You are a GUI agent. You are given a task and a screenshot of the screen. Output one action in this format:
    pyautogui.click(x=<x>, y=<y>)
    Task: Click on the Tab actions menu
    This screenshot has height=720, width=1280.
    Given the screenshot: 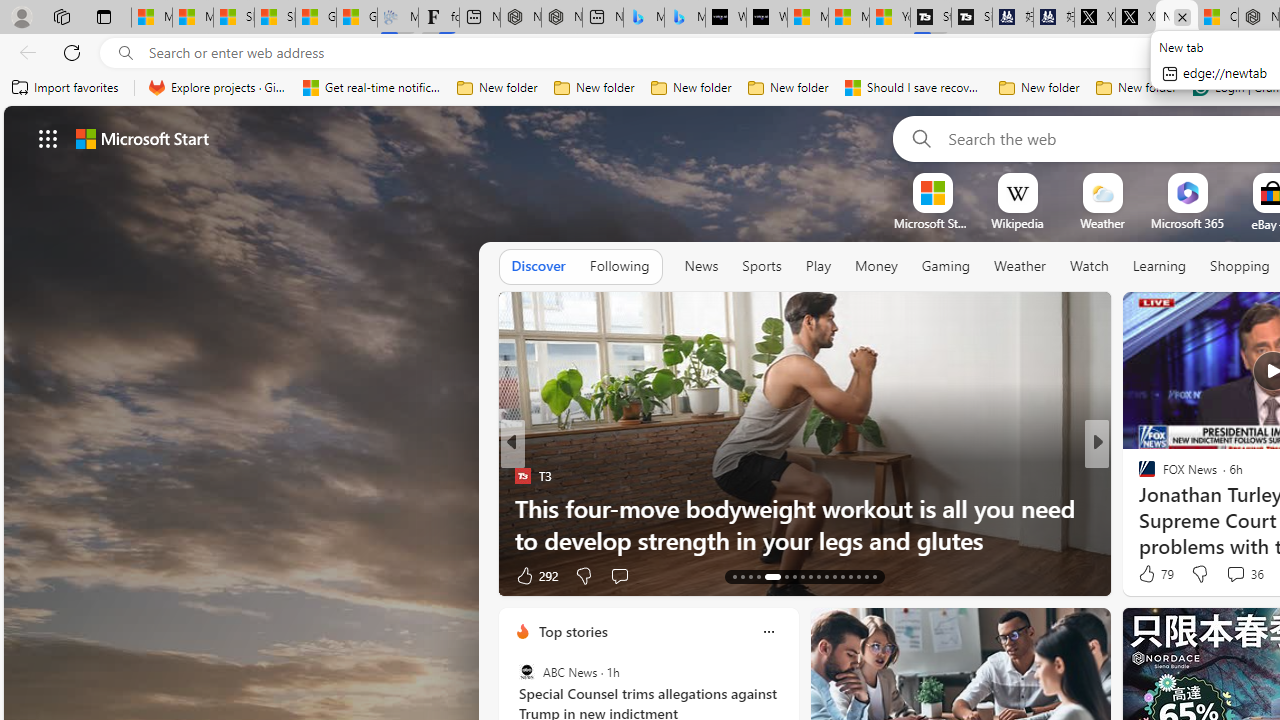 What is the action you would take?
    pyautogui.click(x=104, y=16)
    